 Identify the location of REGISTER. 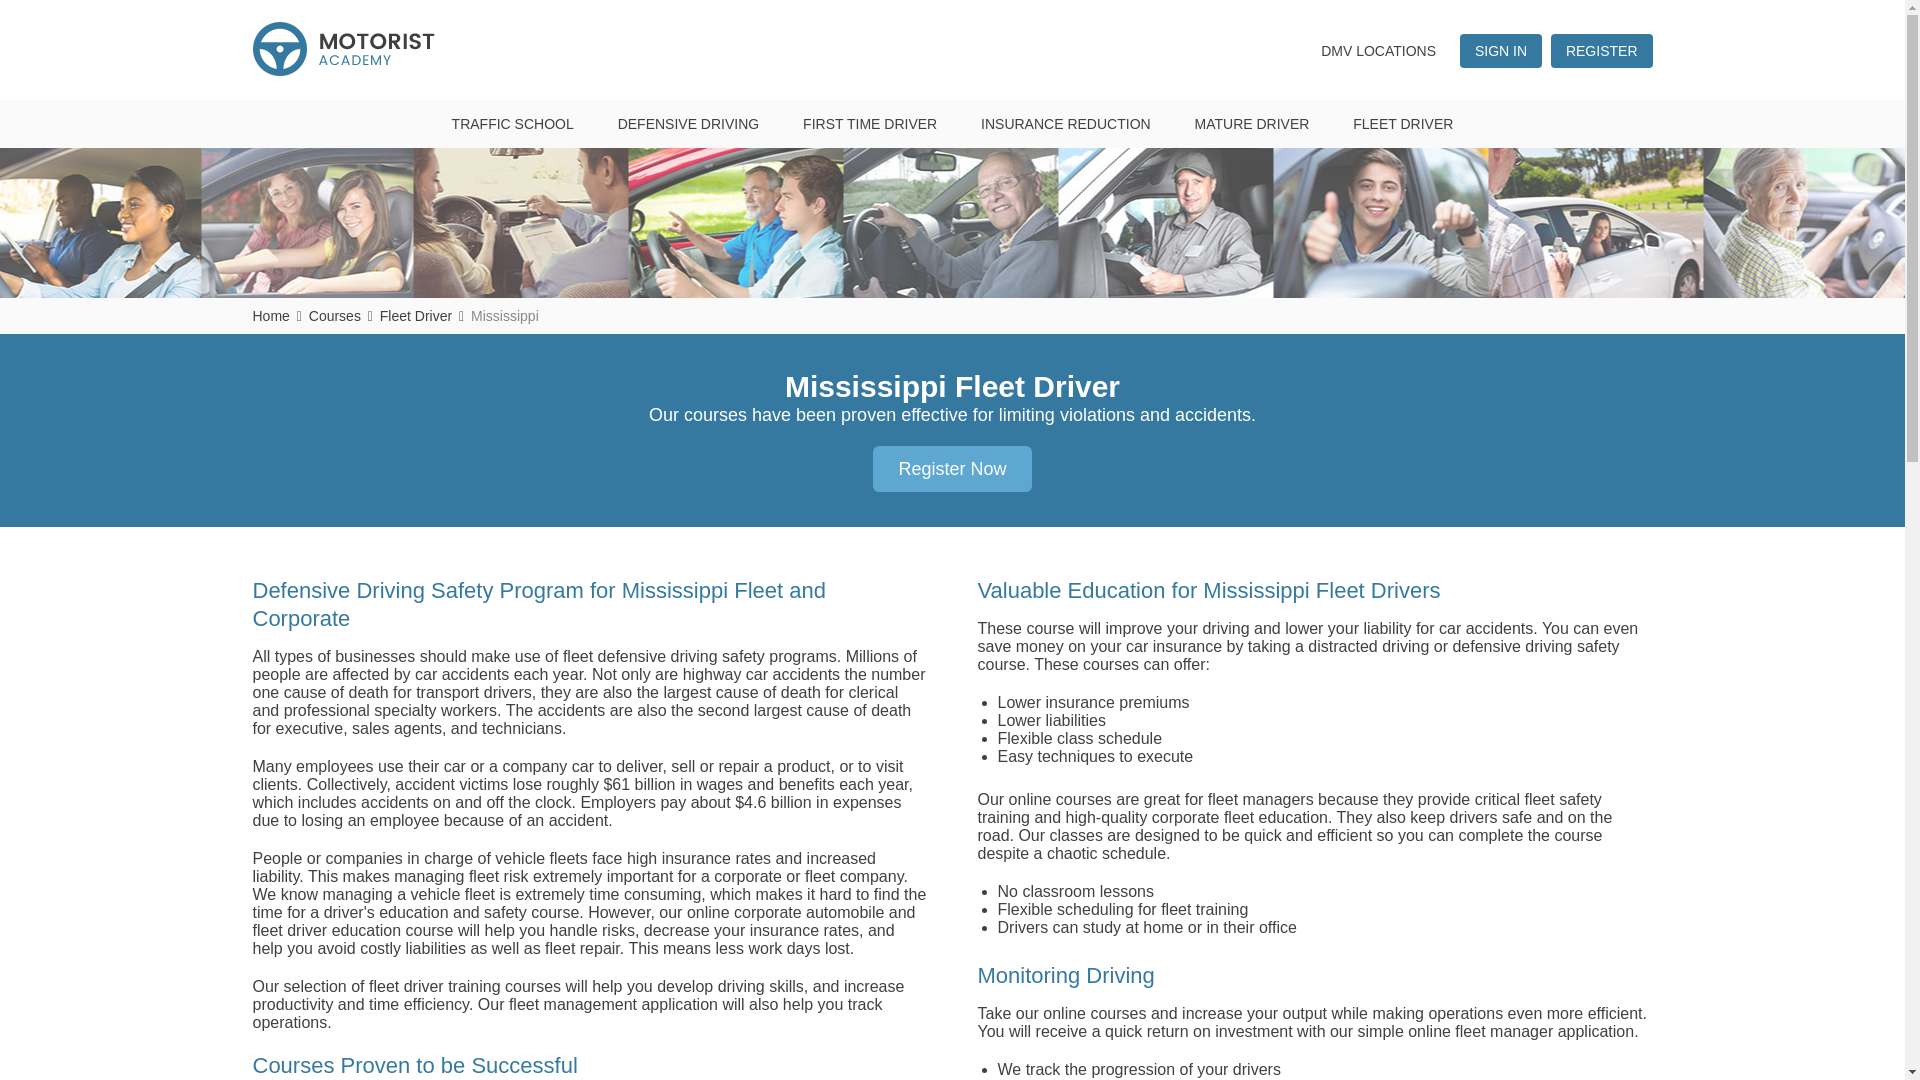
(1602, 50).